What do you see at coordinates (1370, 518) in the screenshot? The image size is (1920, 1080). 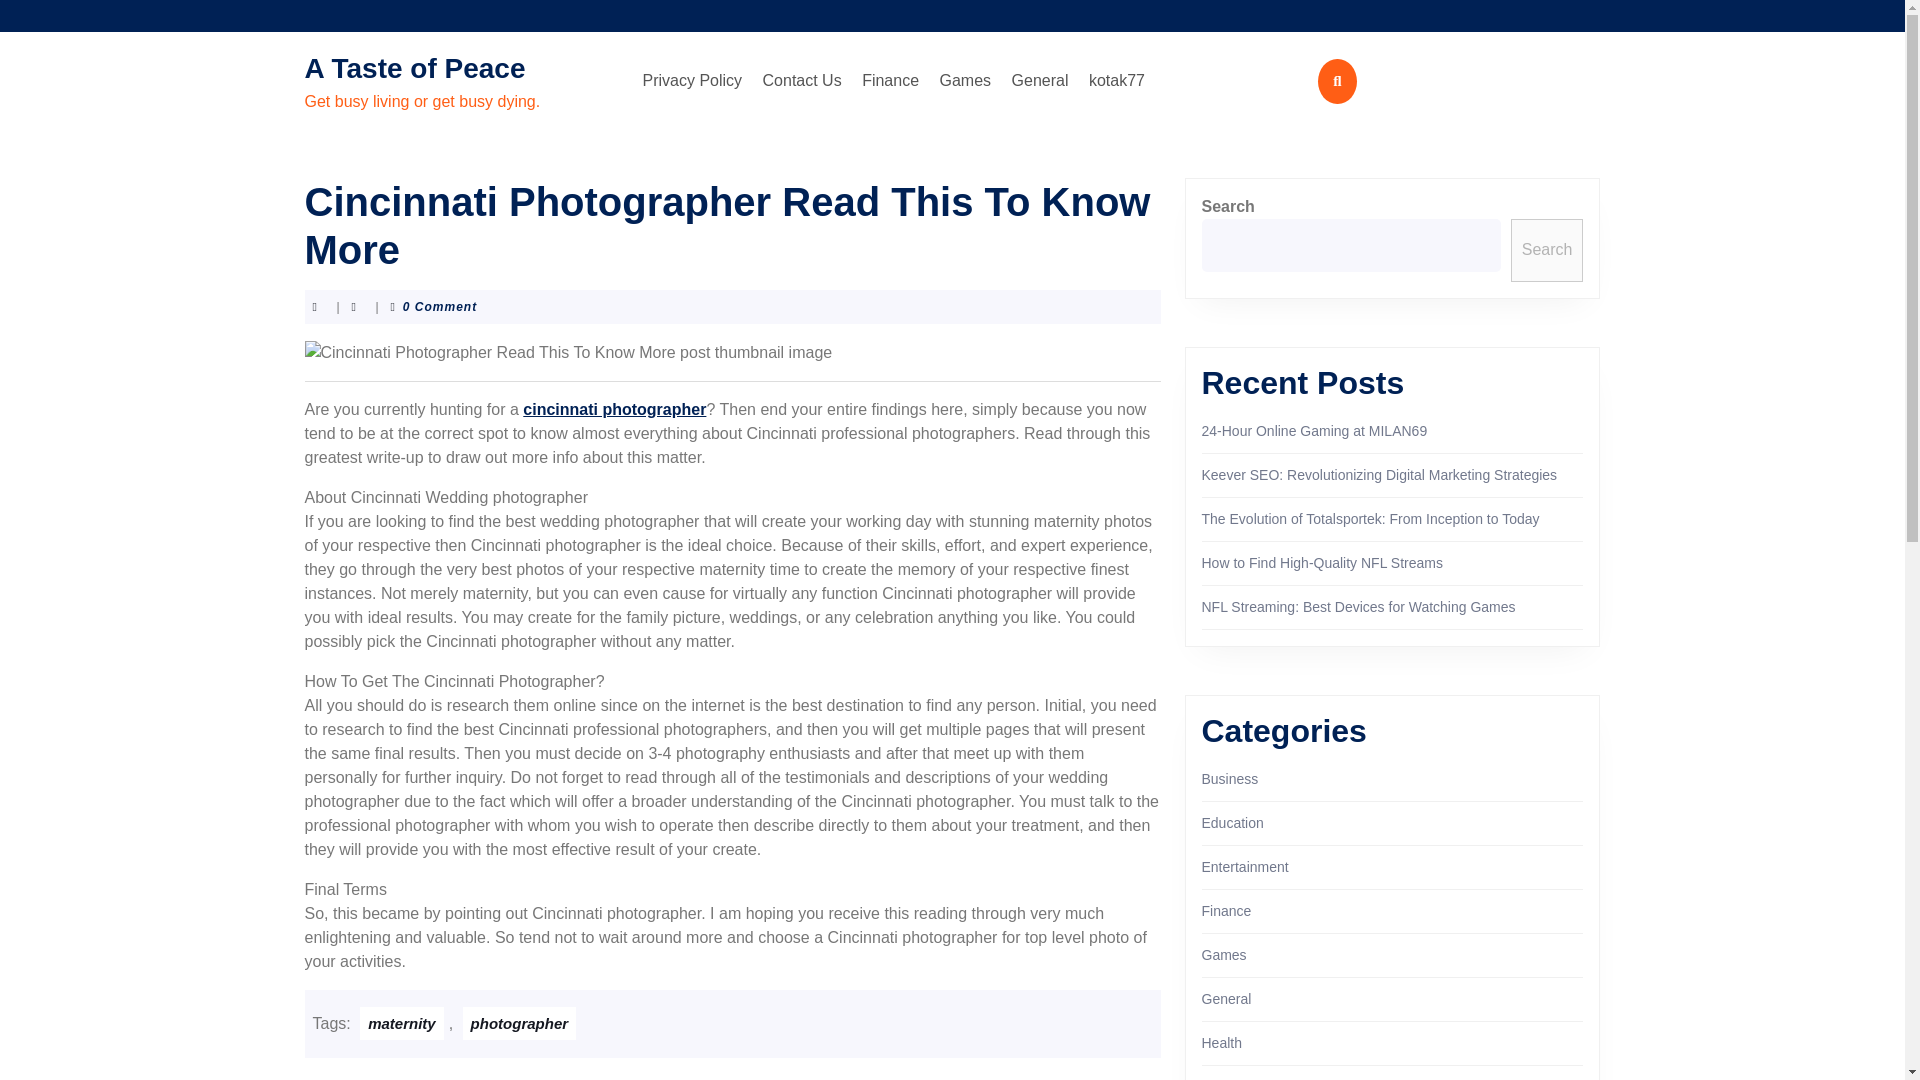 I see `The Evolution of Totalsportek: From Inception to Today` at bounding box center [1370, 518].